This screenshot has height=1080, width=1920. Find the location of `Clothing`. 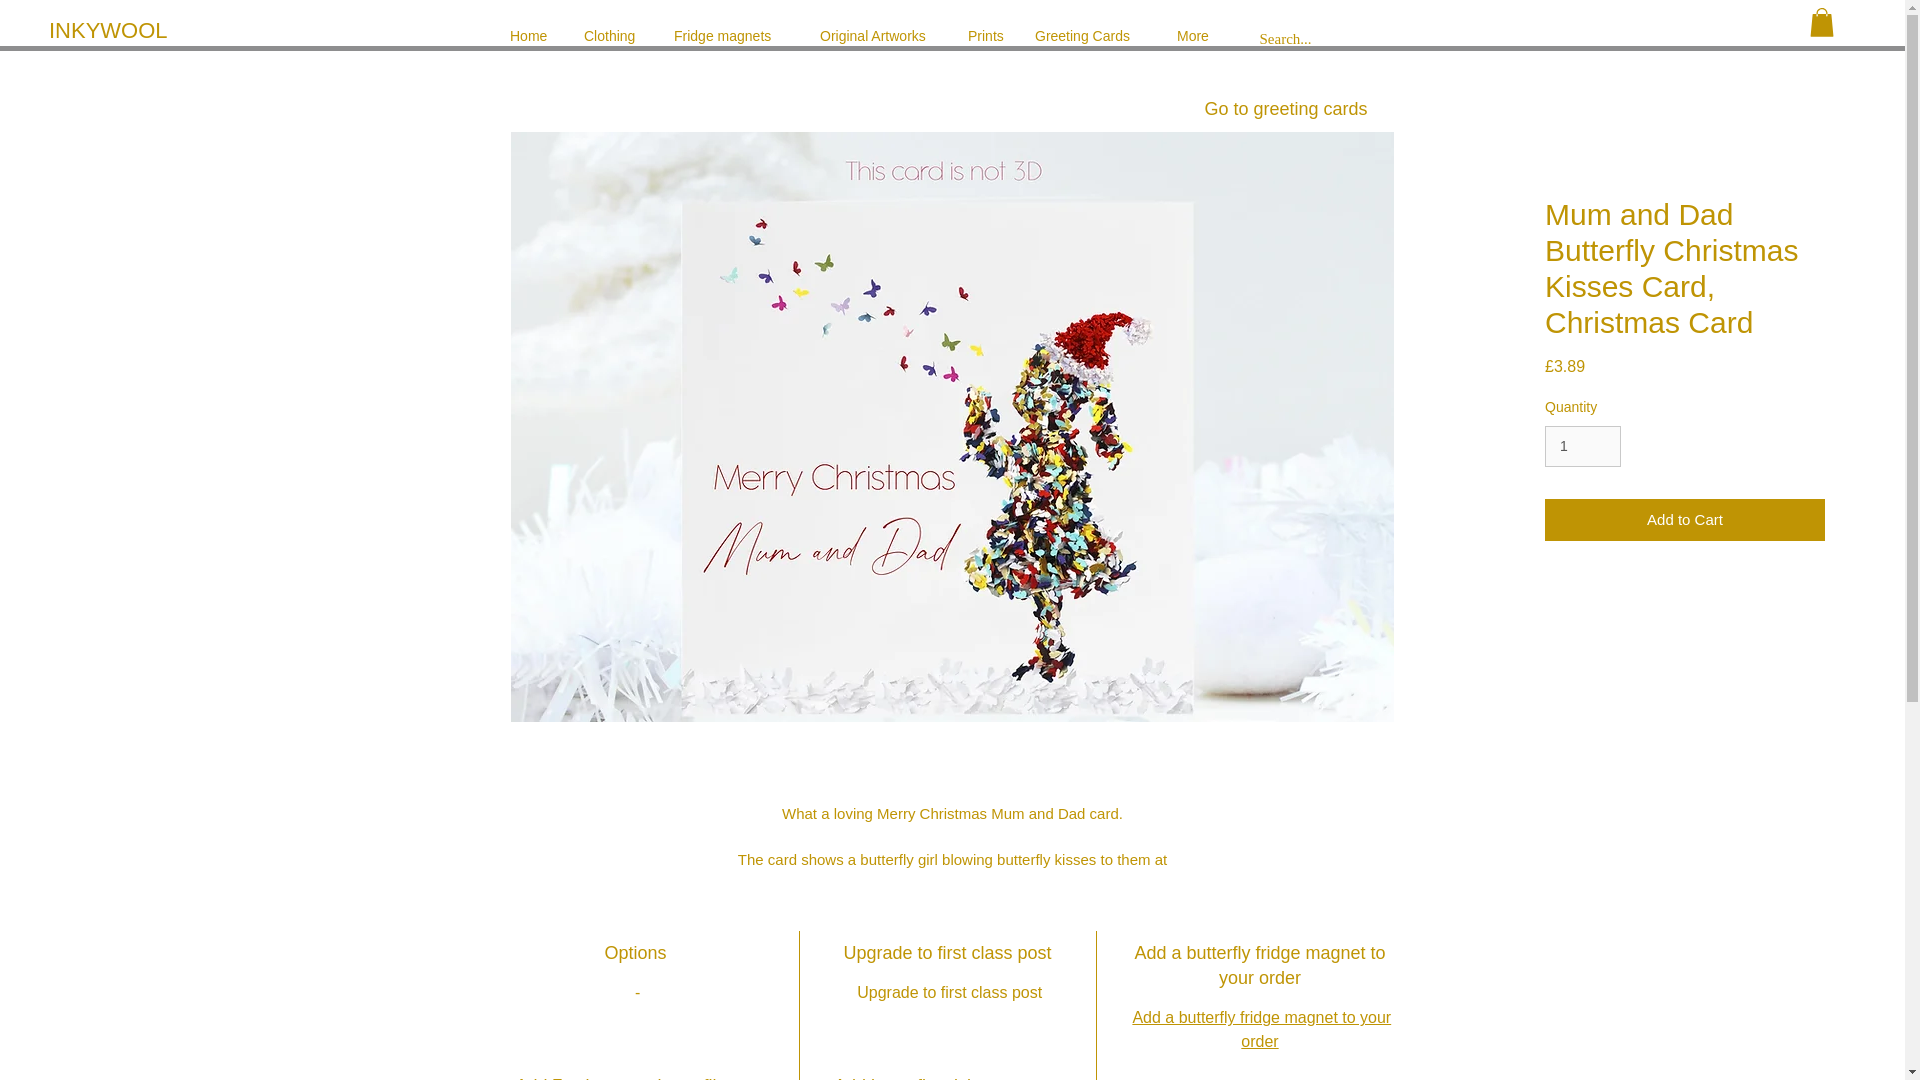

Clothing is located at coordinates (613, 36).